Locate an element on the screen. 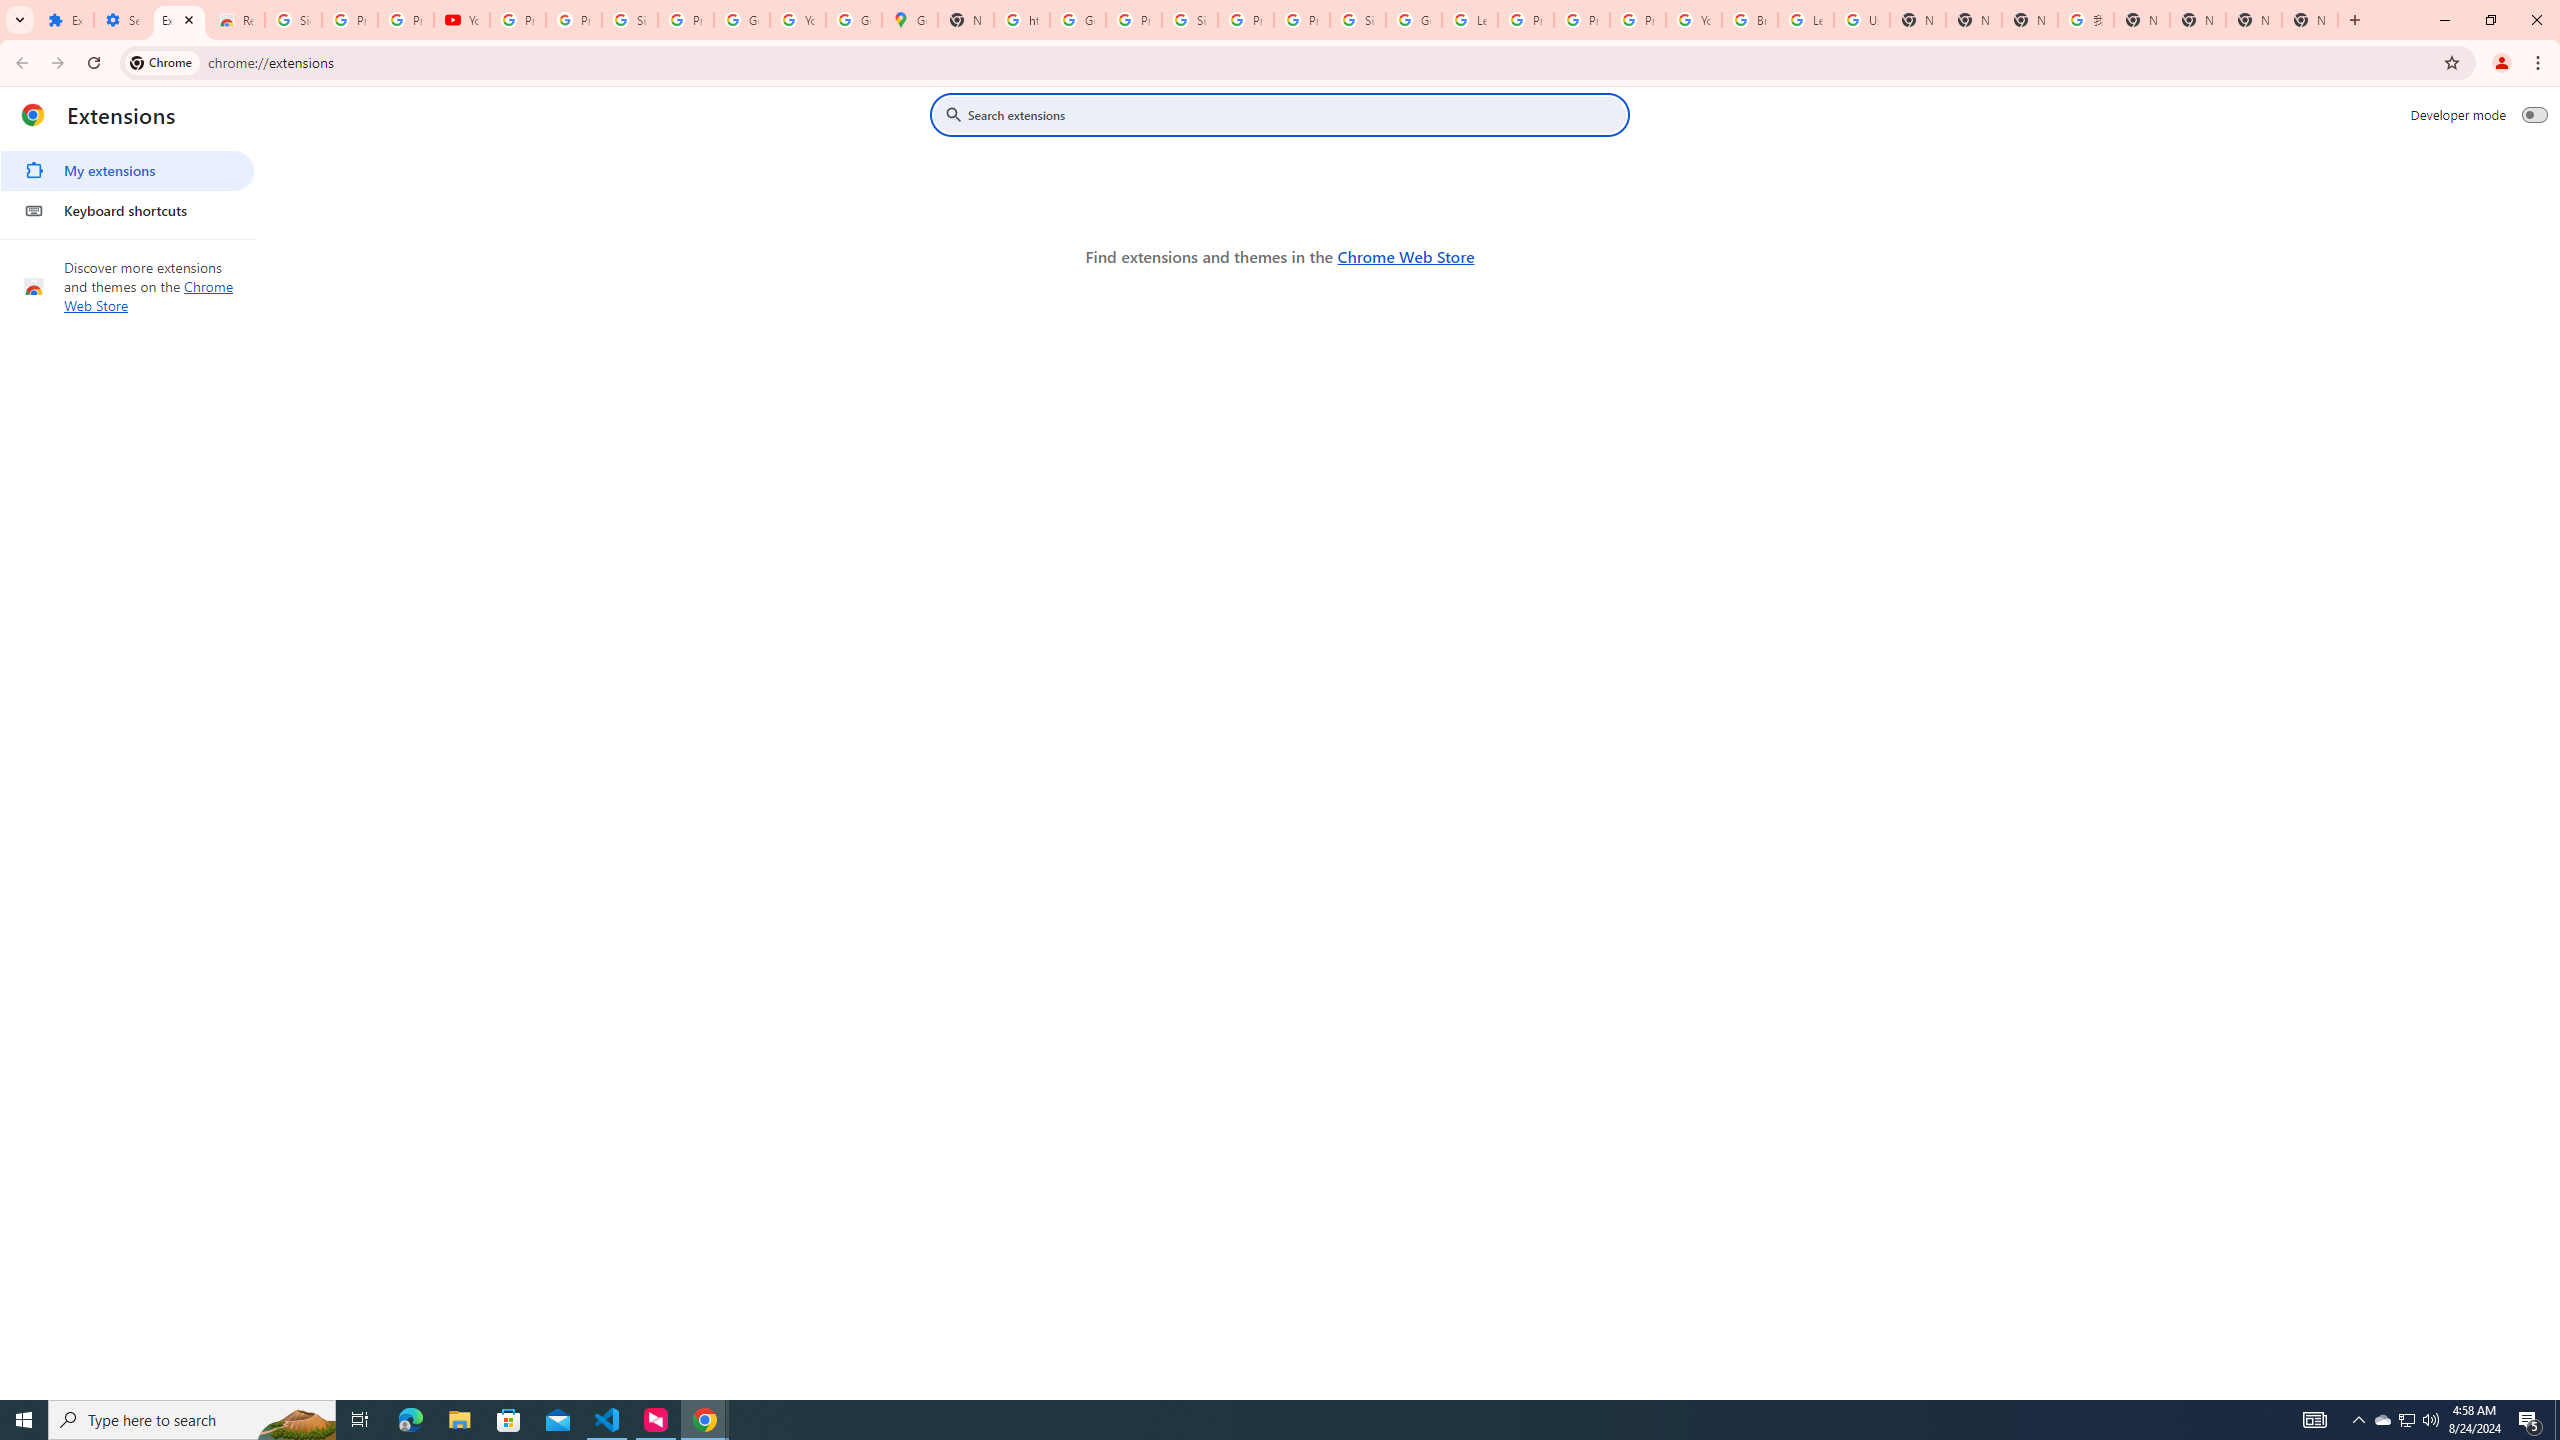 The image size is (2560, 1440). Google Maps is located at coordinates (910, 20).